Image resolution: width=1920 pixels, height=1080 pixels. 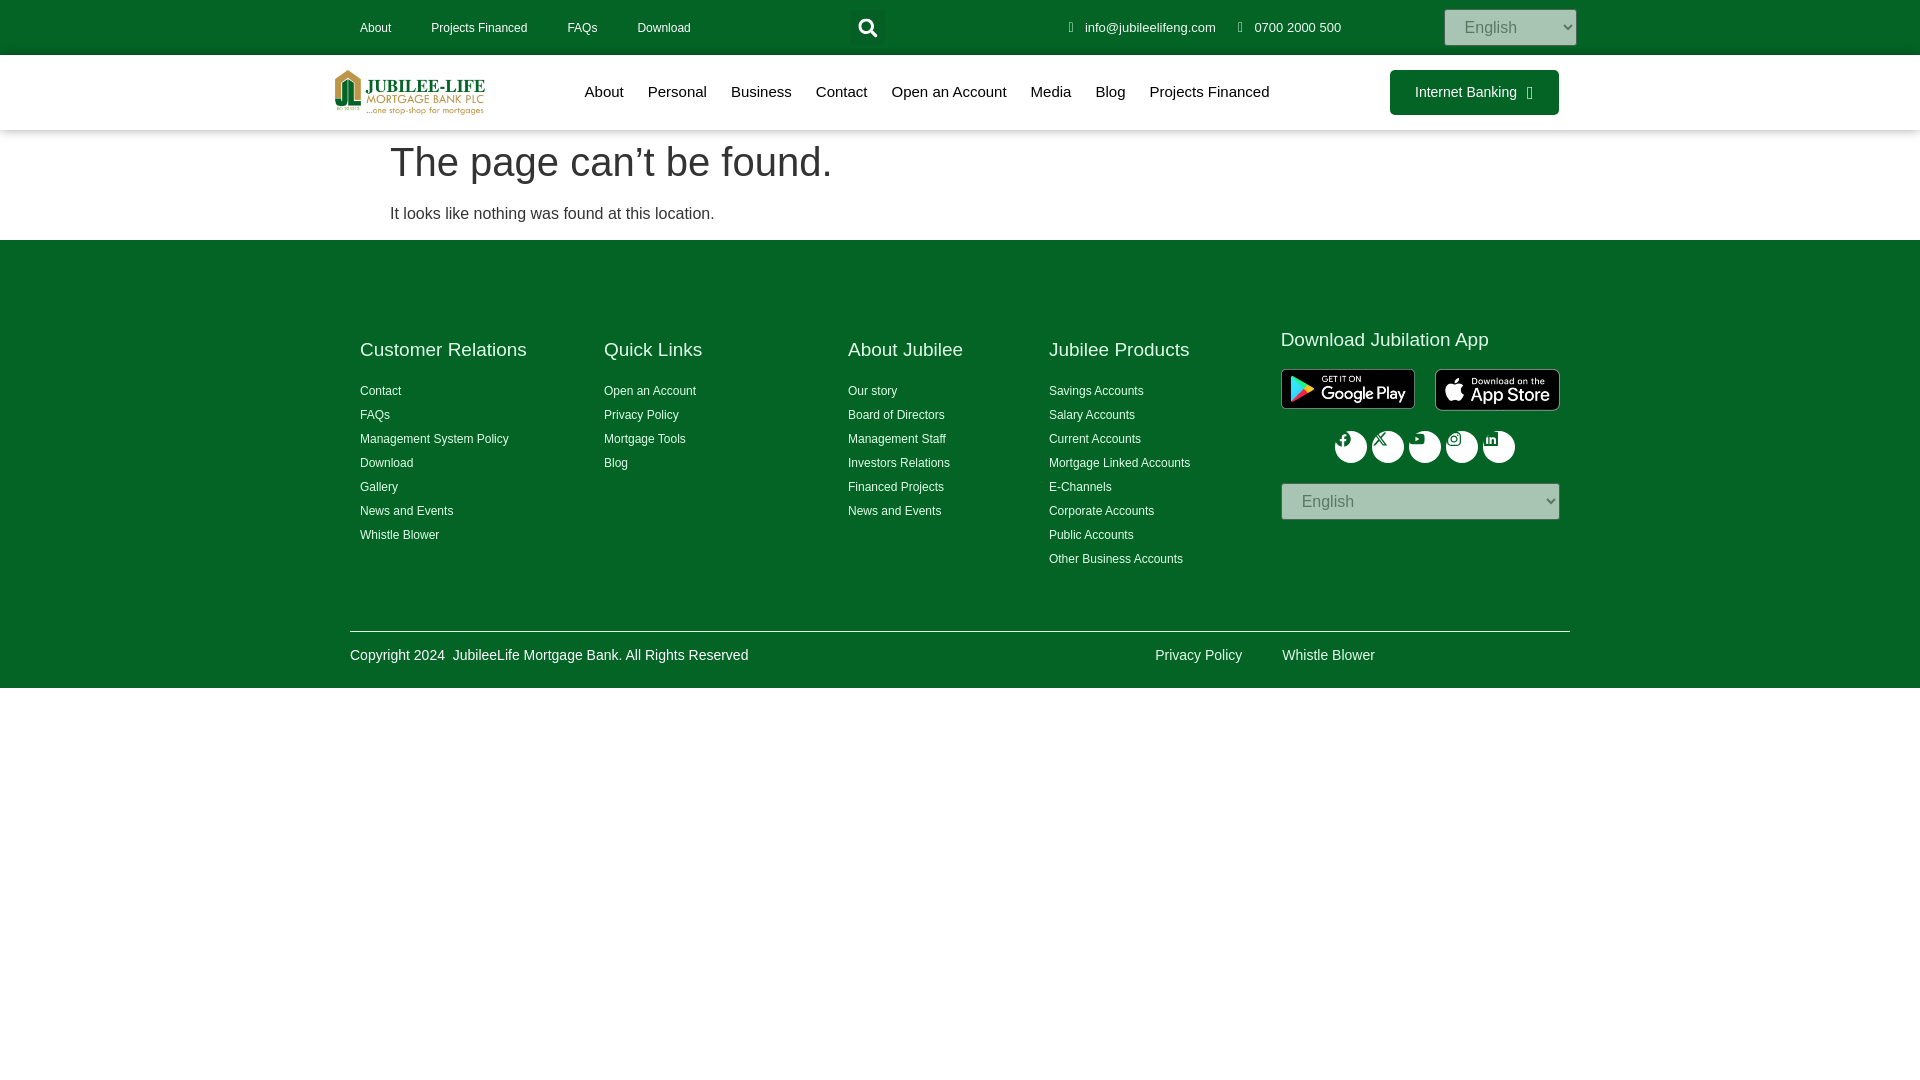 I want to click on Media, so click(x=1052, y=92).